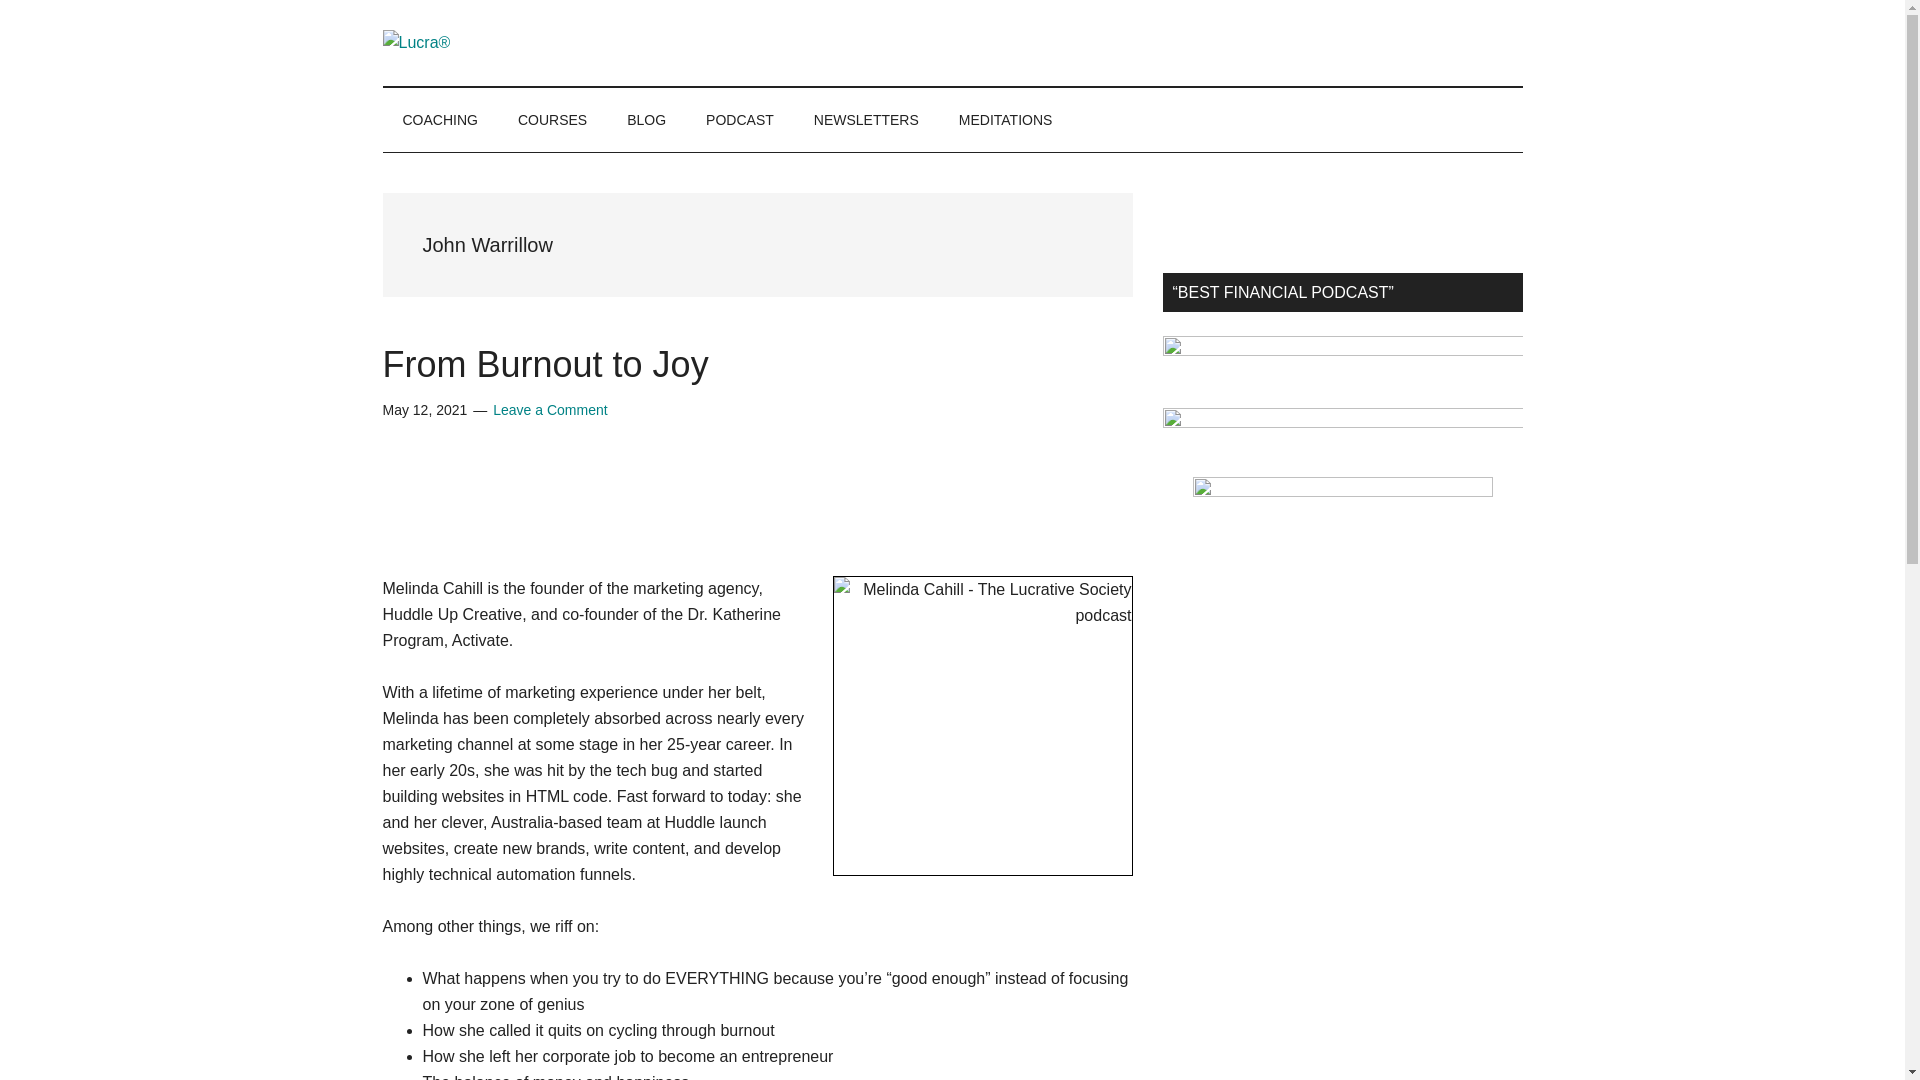 The image size is (1920, 1080). I want to click on PODCAST, so click(740, 120).